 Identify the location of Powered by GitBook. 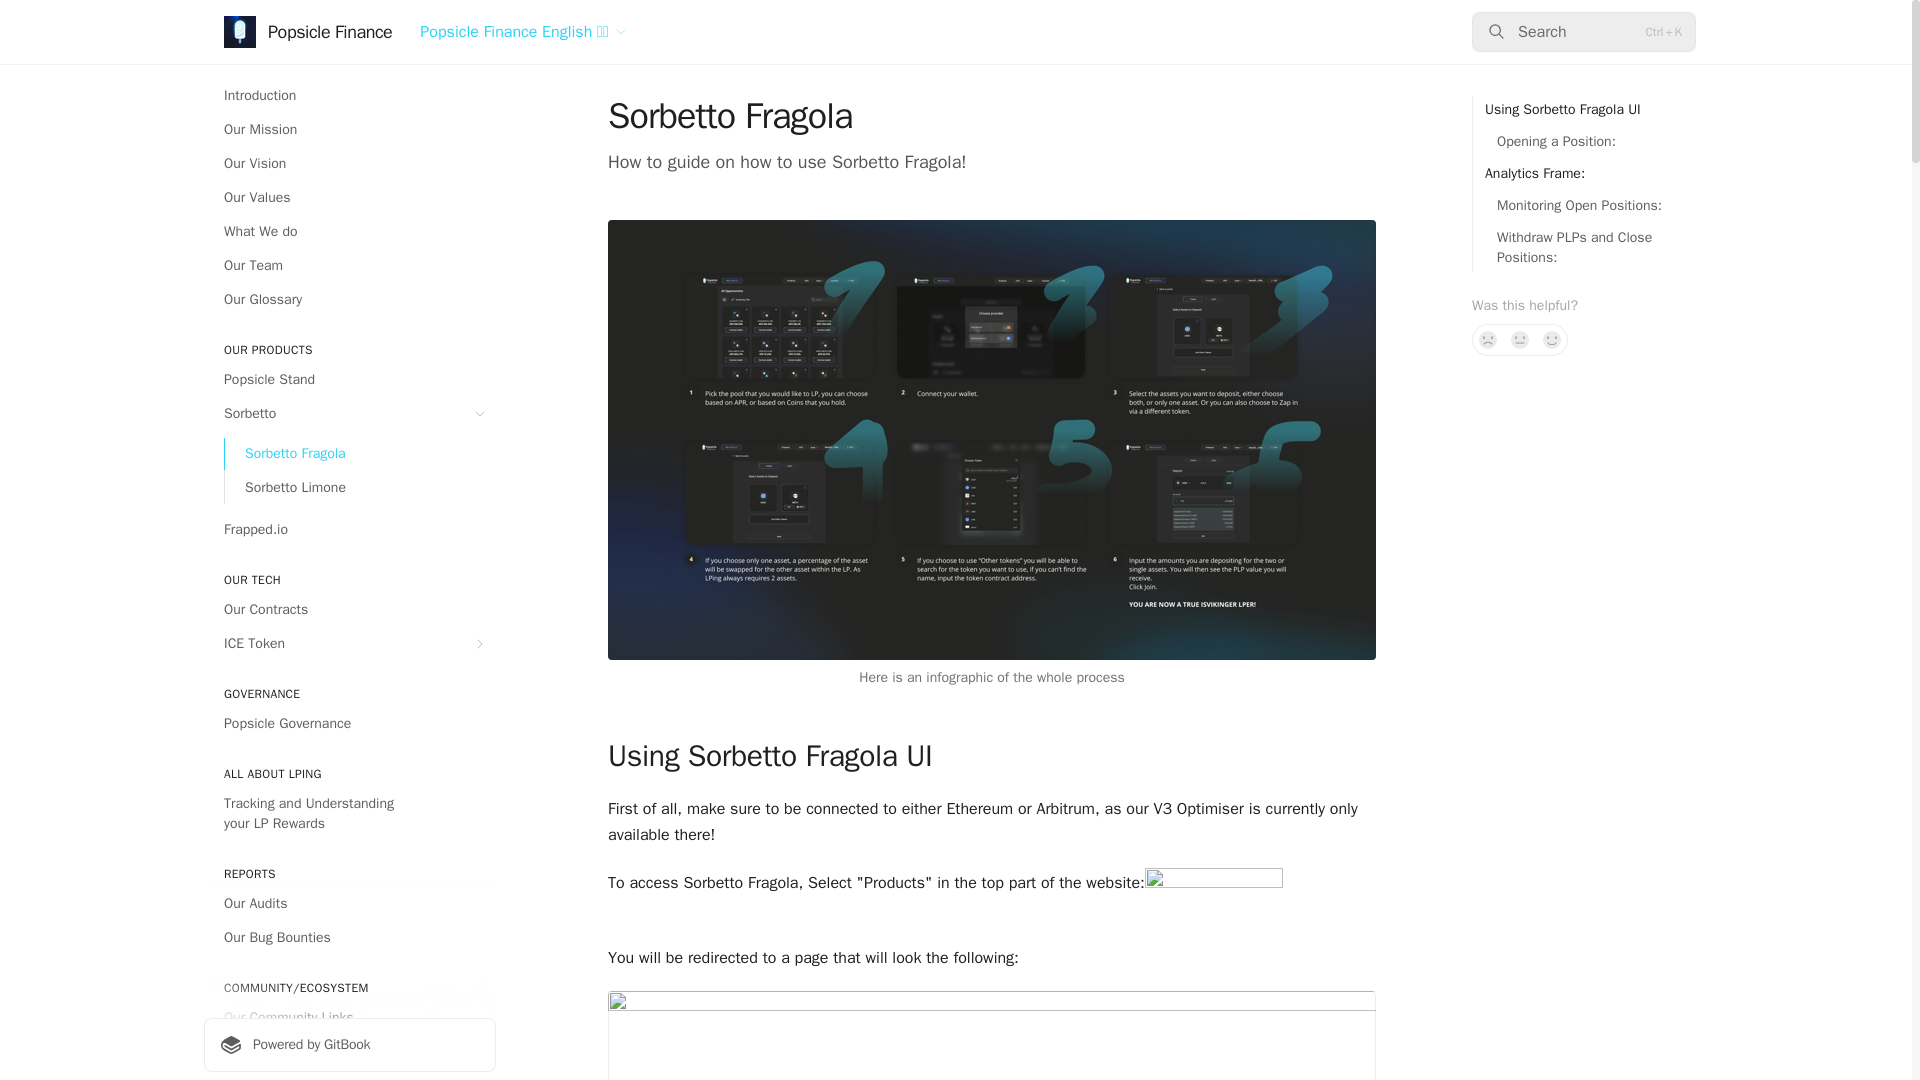
(349, 1045).